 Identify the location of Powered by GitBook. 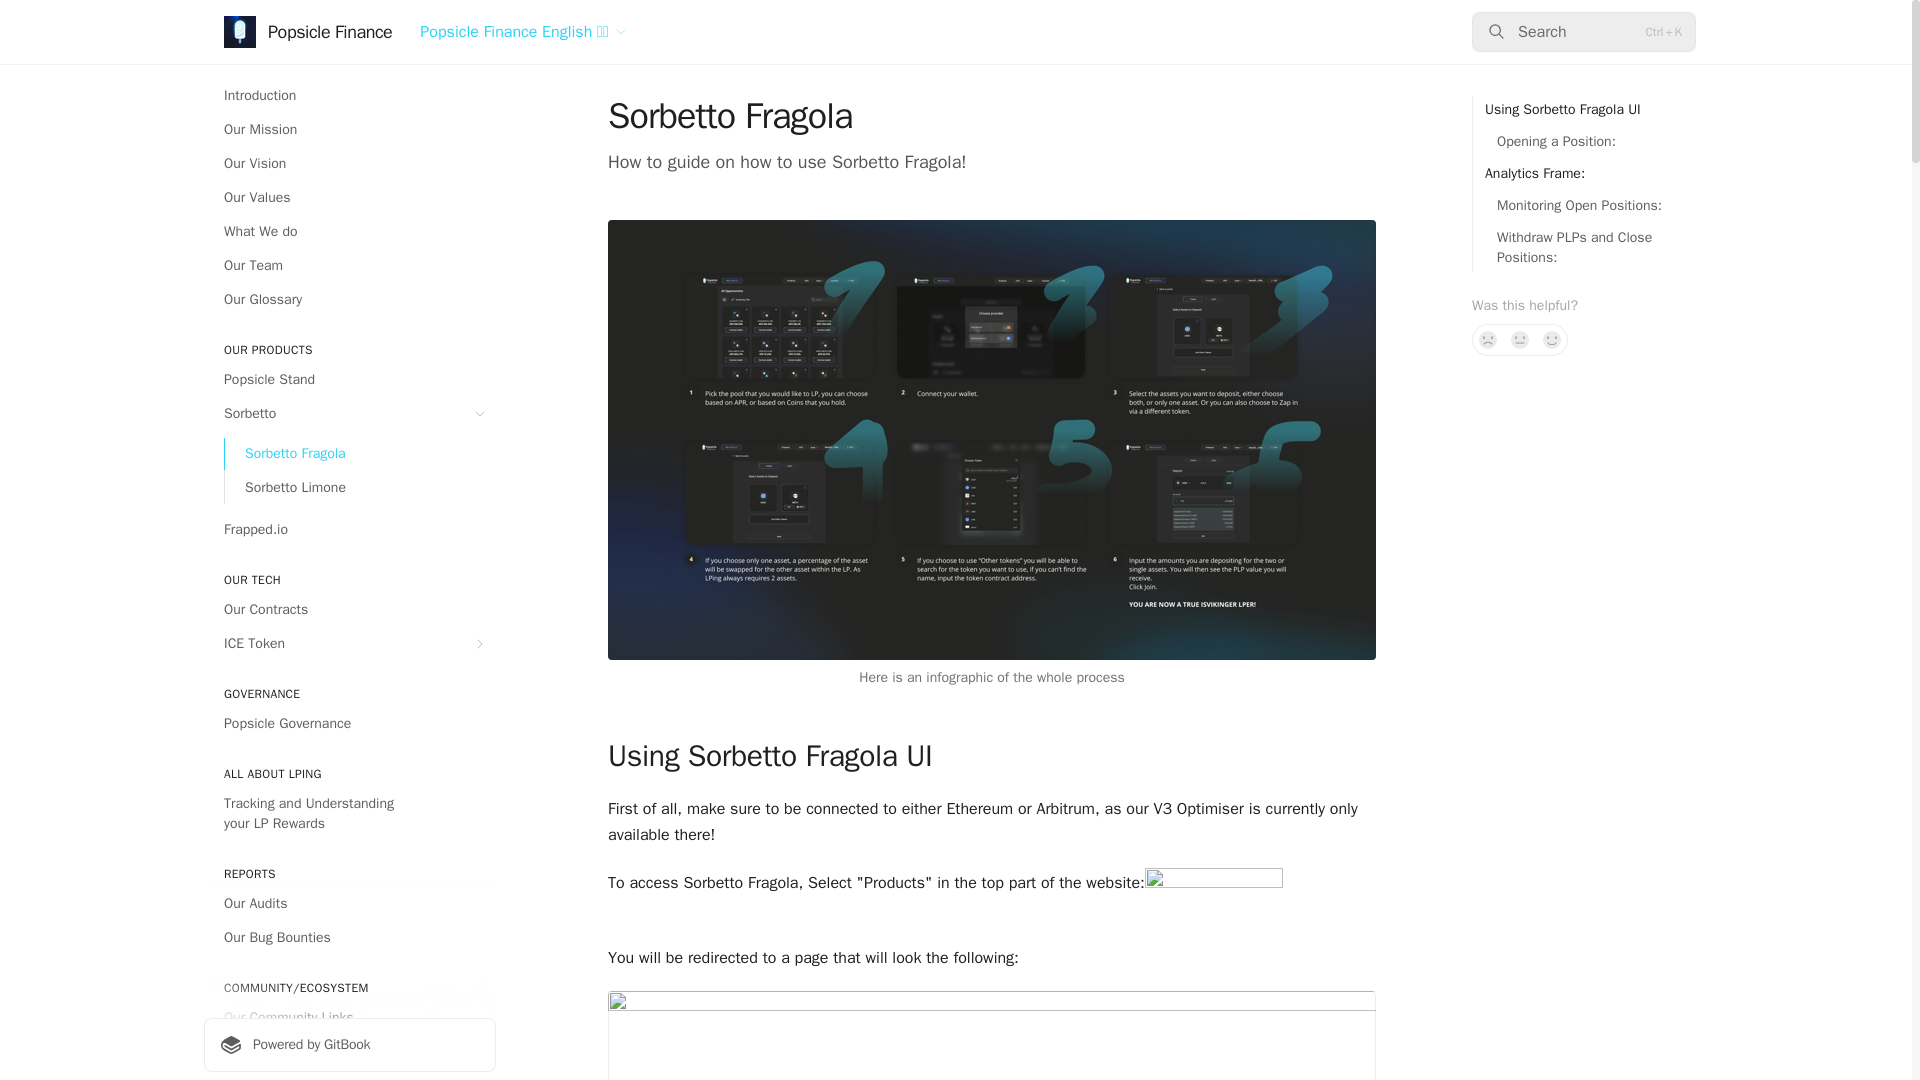
(349, 1045).